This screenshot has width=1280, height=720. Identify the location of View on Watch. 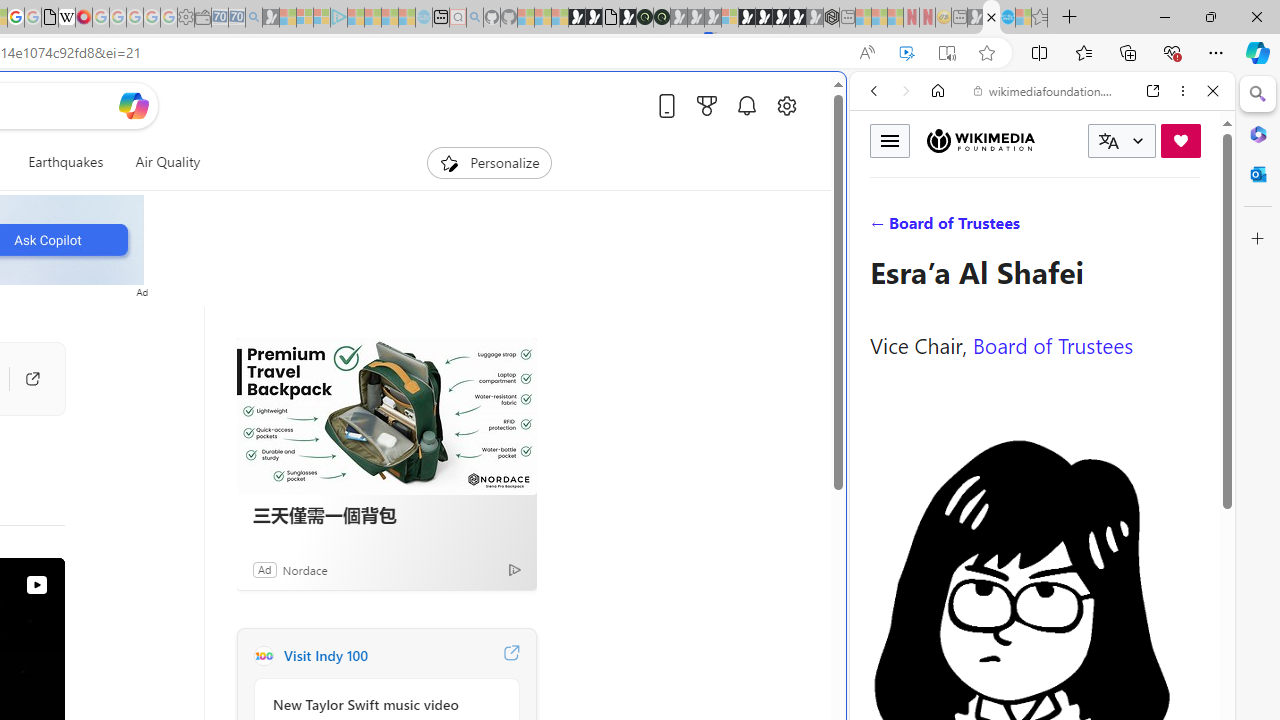
(36, 585).